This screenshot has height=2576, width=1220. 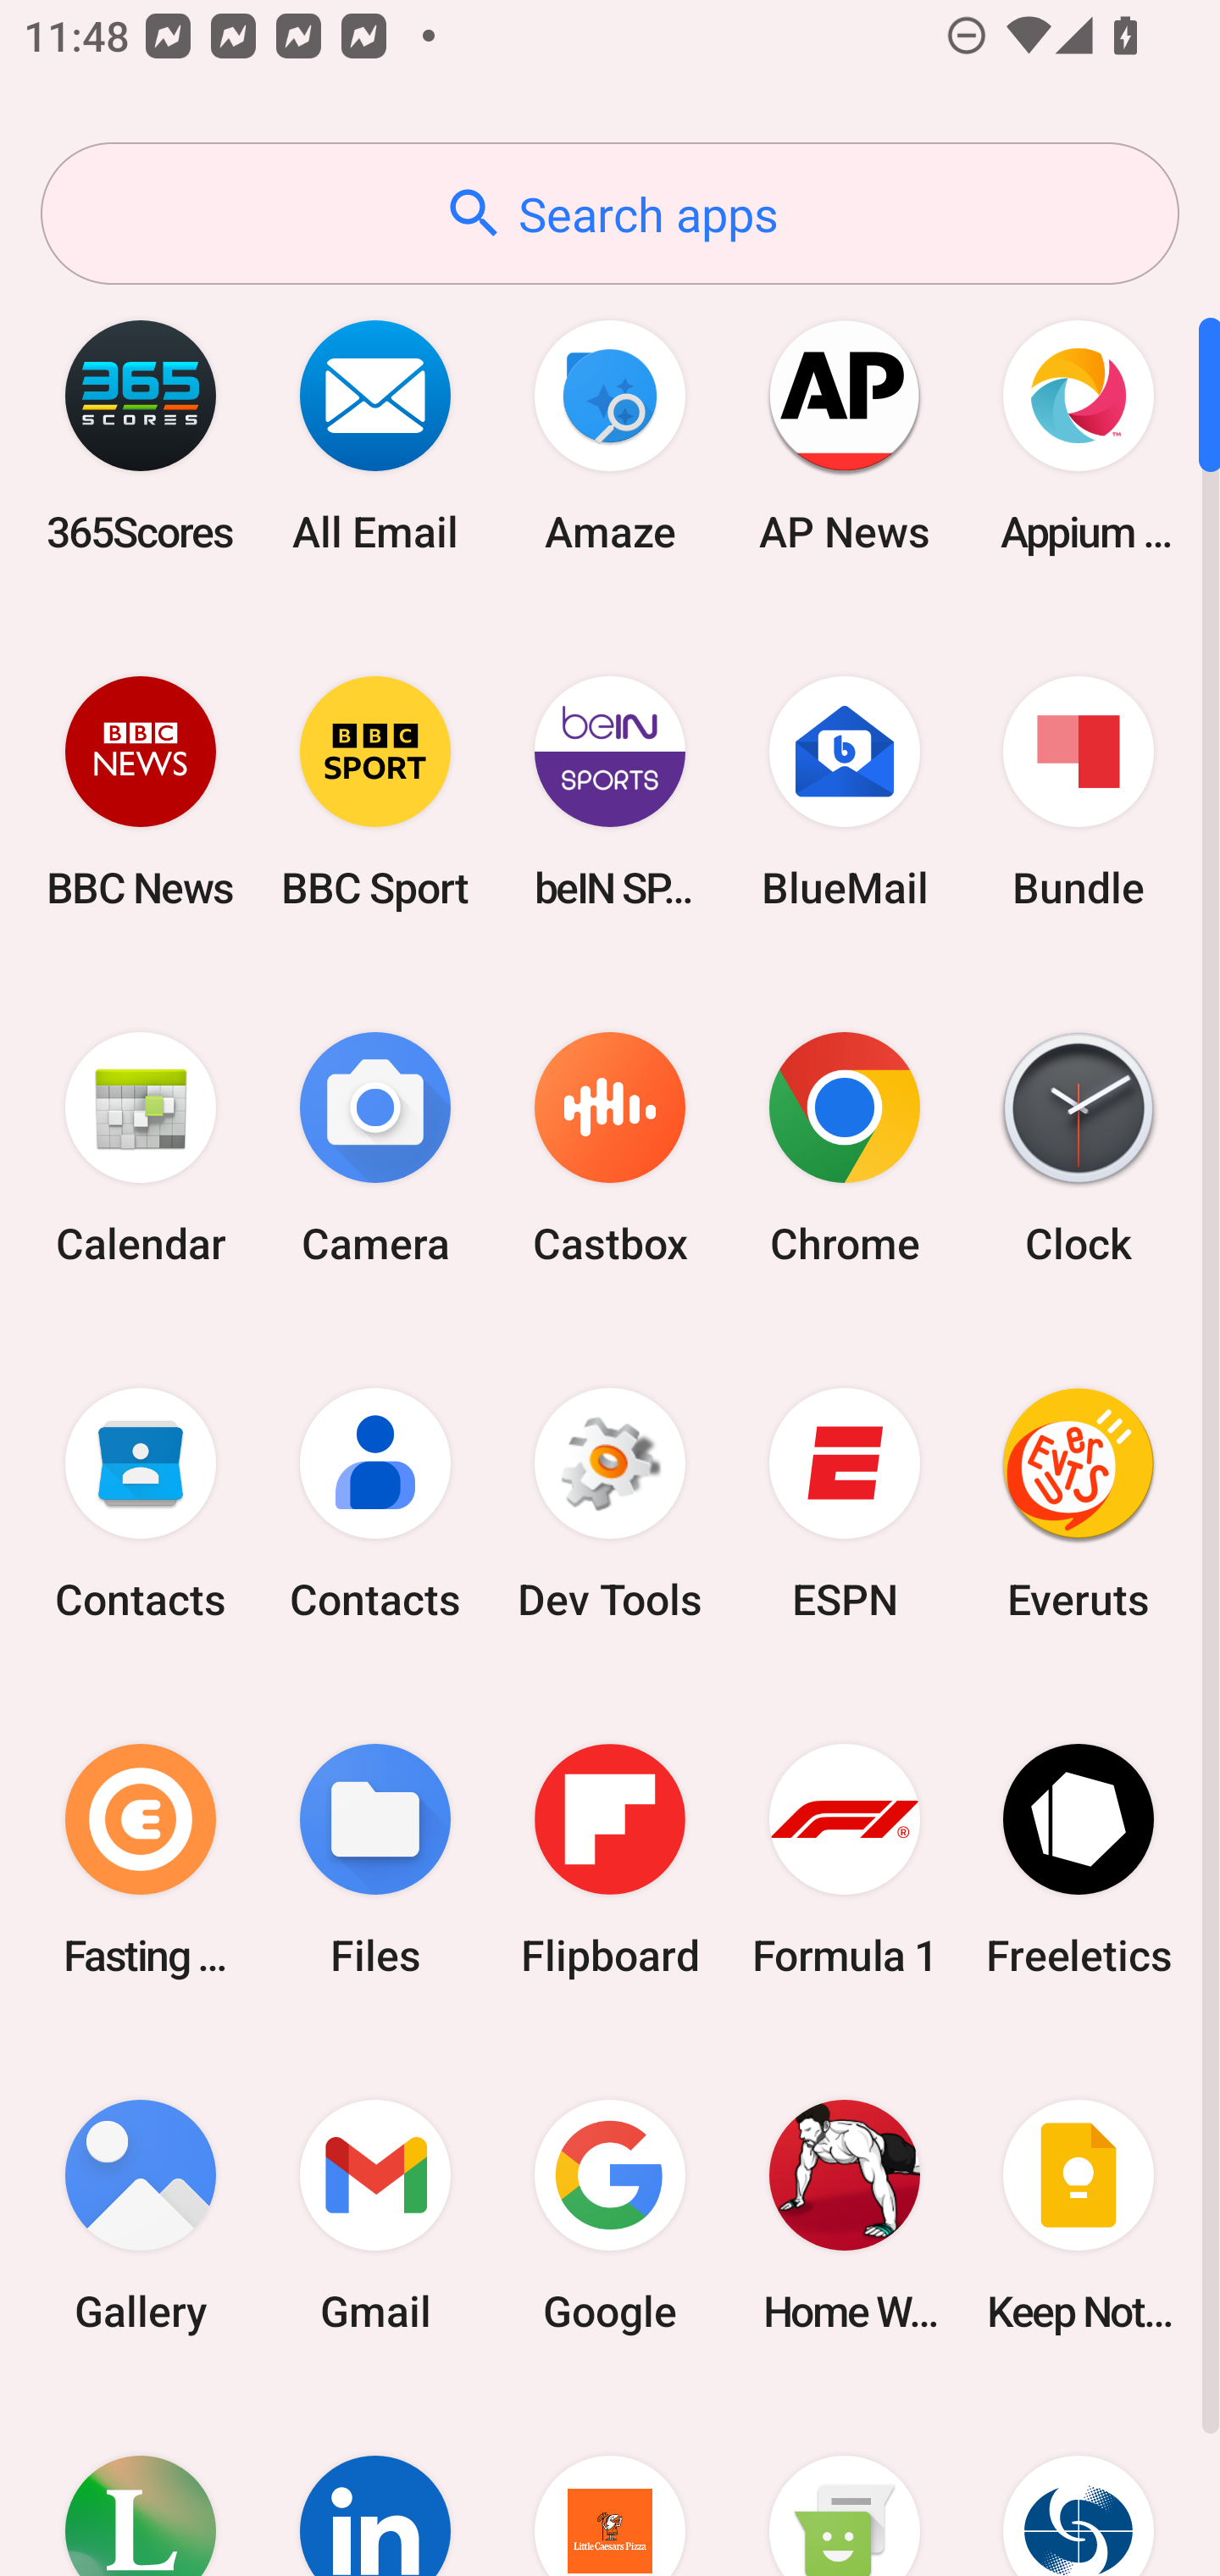 I want to click on Contacts, so click(x=141, y=1504).